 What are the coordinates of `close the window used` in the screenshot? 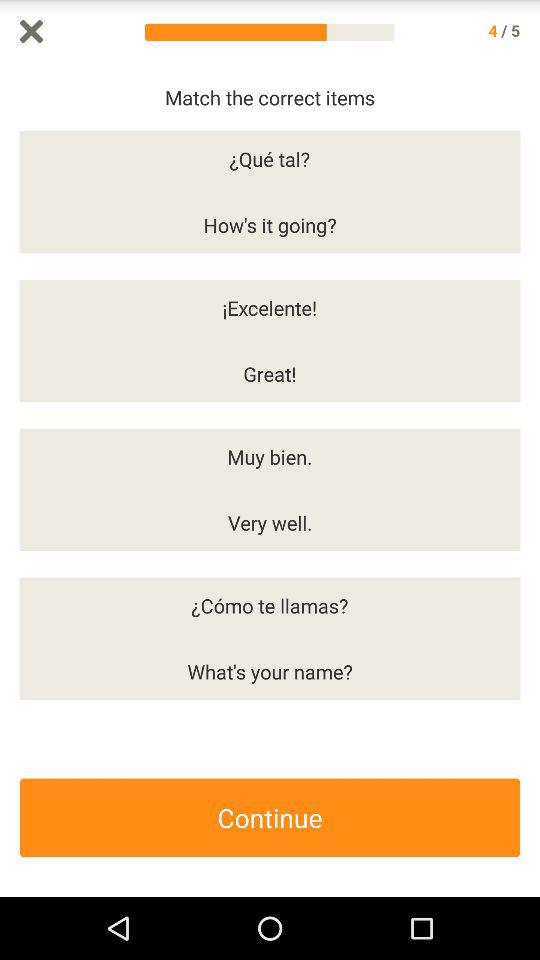 It's located at (32, 32).